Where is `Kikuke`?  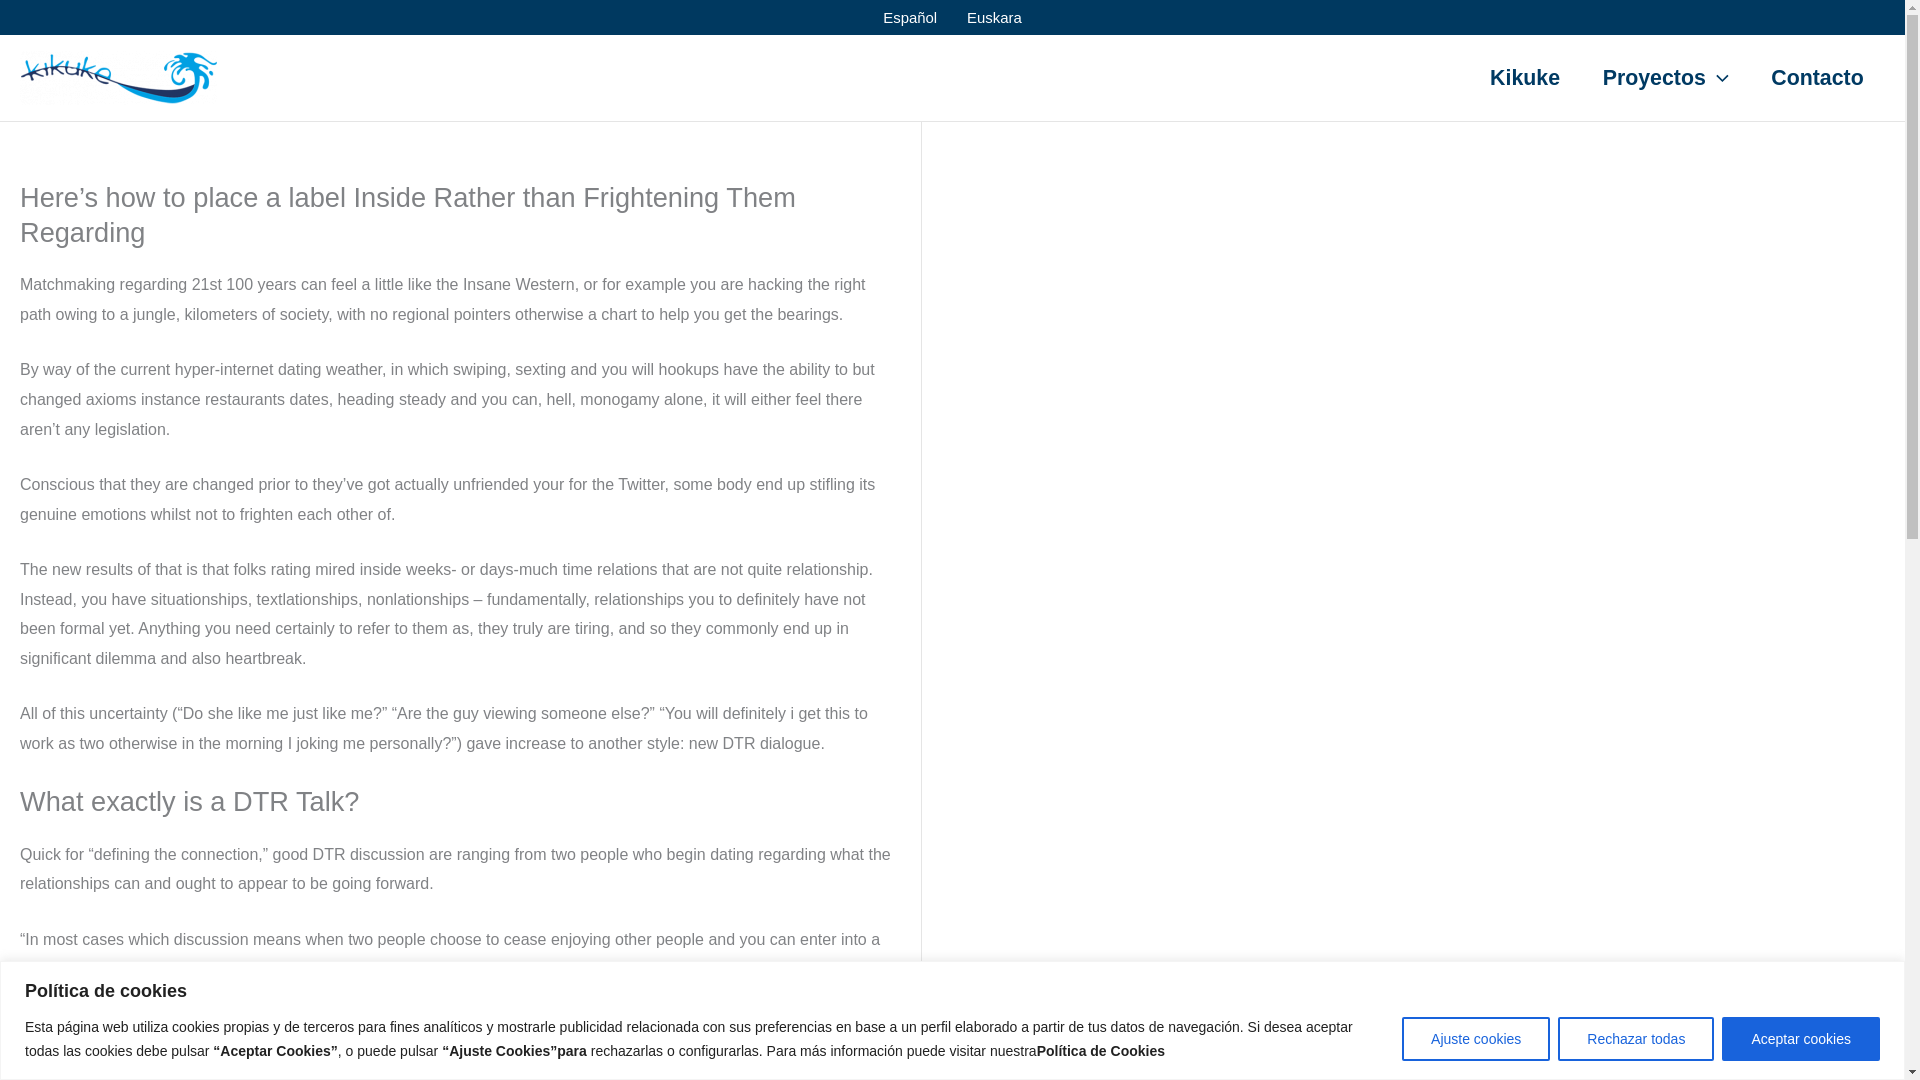 Kikuke is located at coordinates (1525, 77).